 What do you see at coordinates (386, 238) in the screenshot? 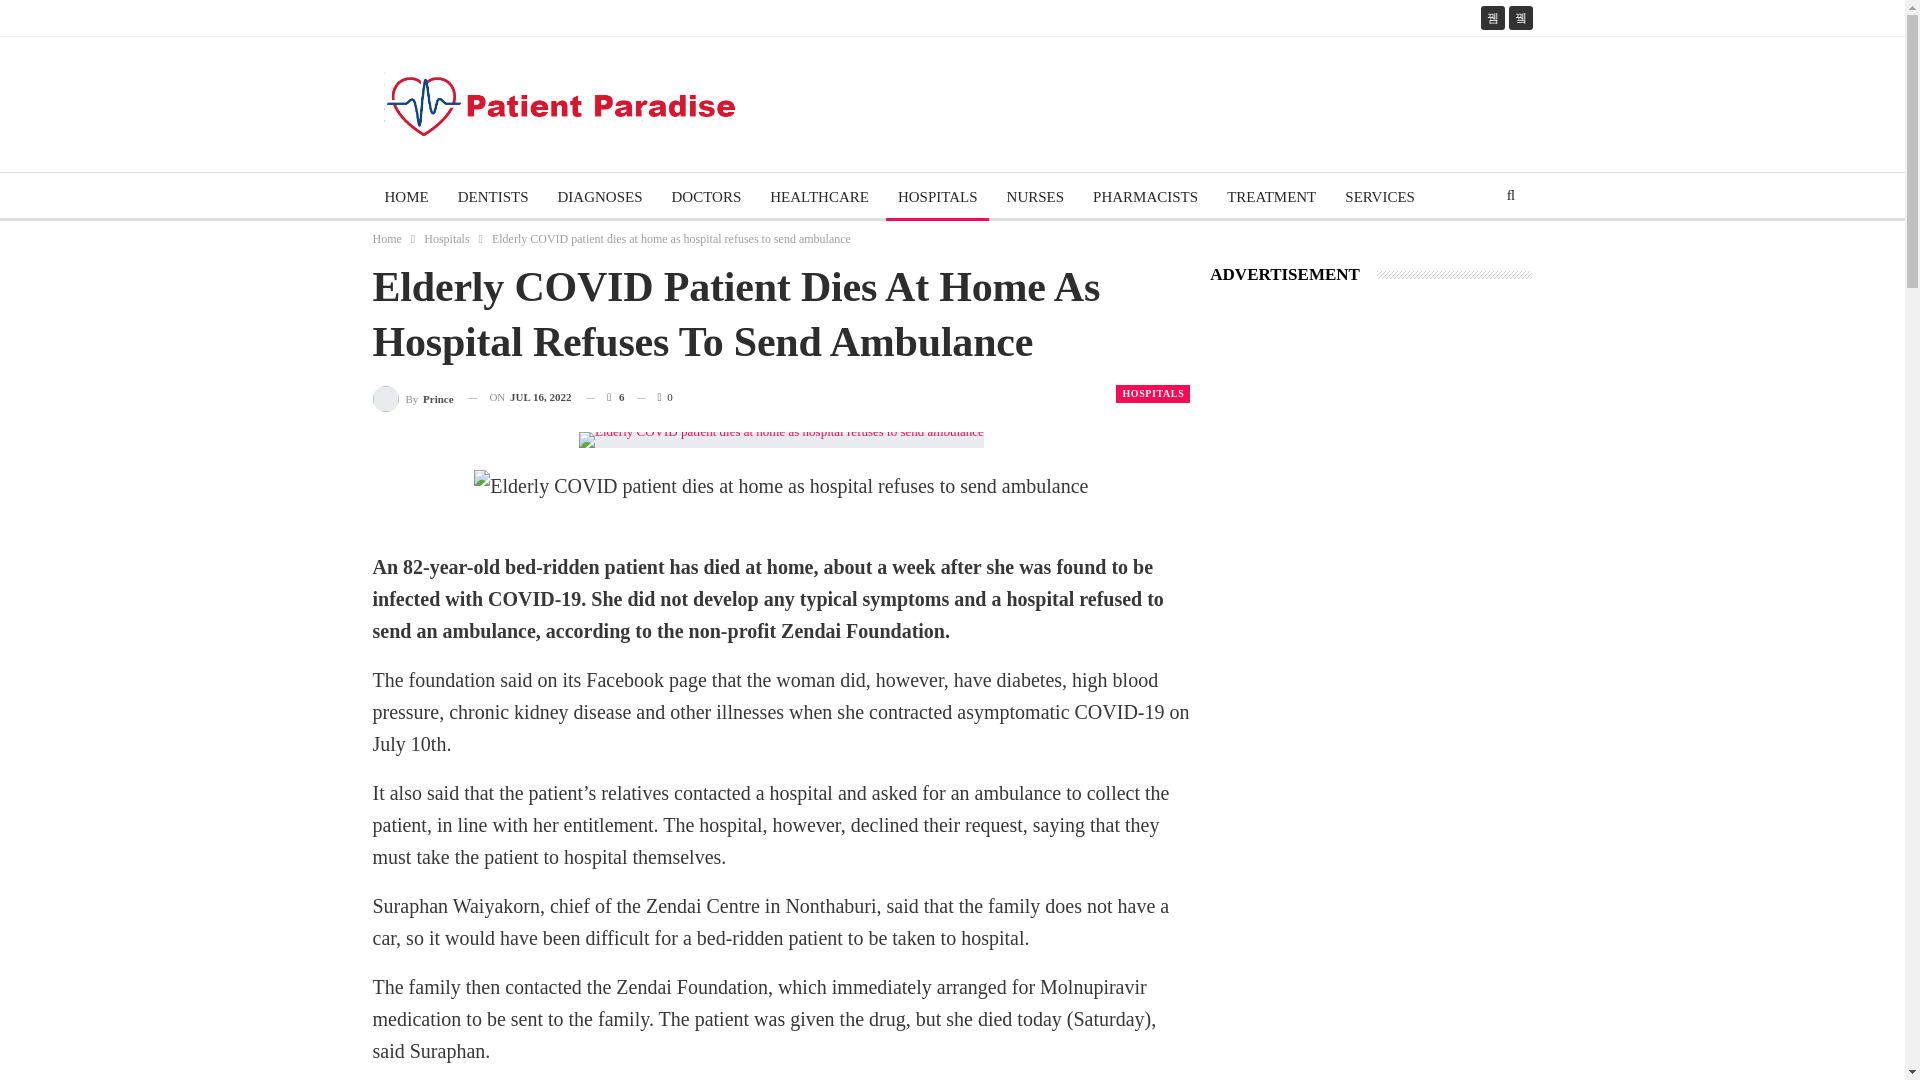
I see `Home` at bounding box center [386, 238].